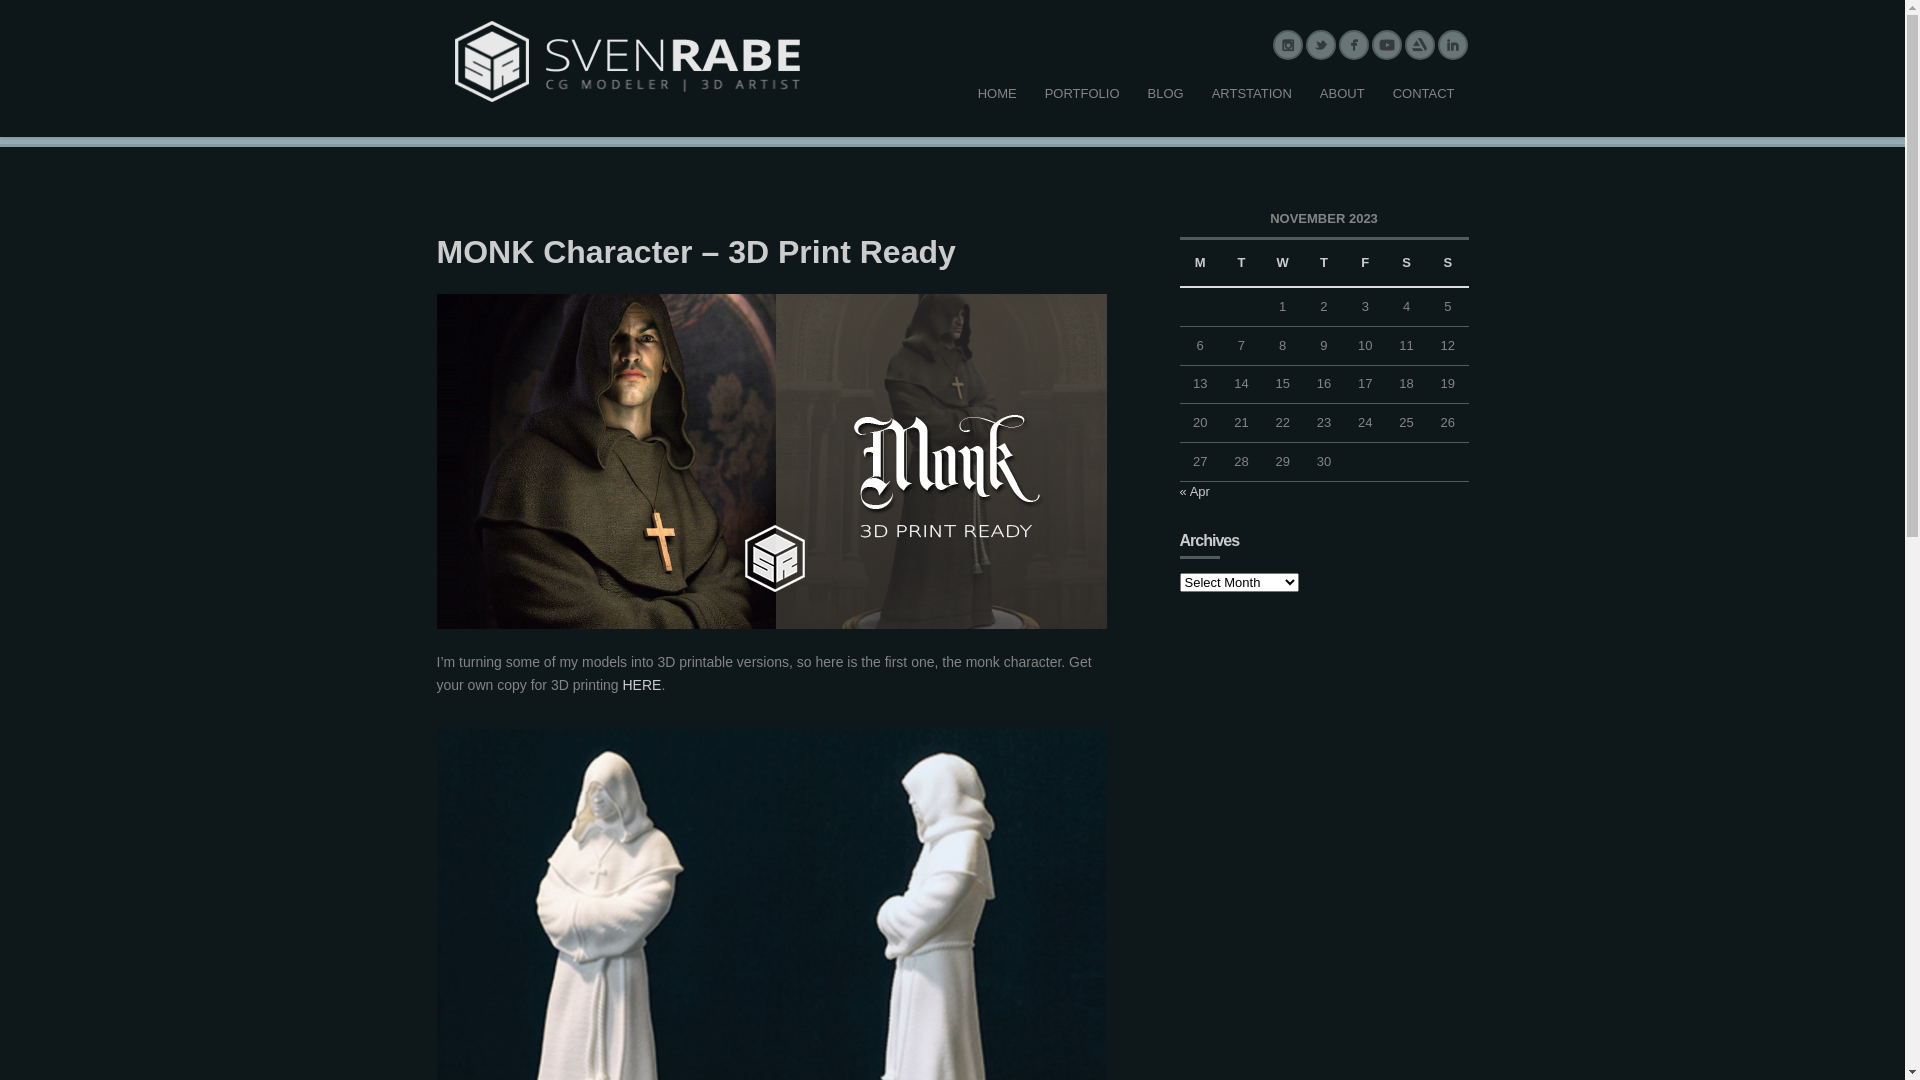 This screenshot has height=1080, width=1920. I want to click on ARTSTATION, so click(1252, 94).